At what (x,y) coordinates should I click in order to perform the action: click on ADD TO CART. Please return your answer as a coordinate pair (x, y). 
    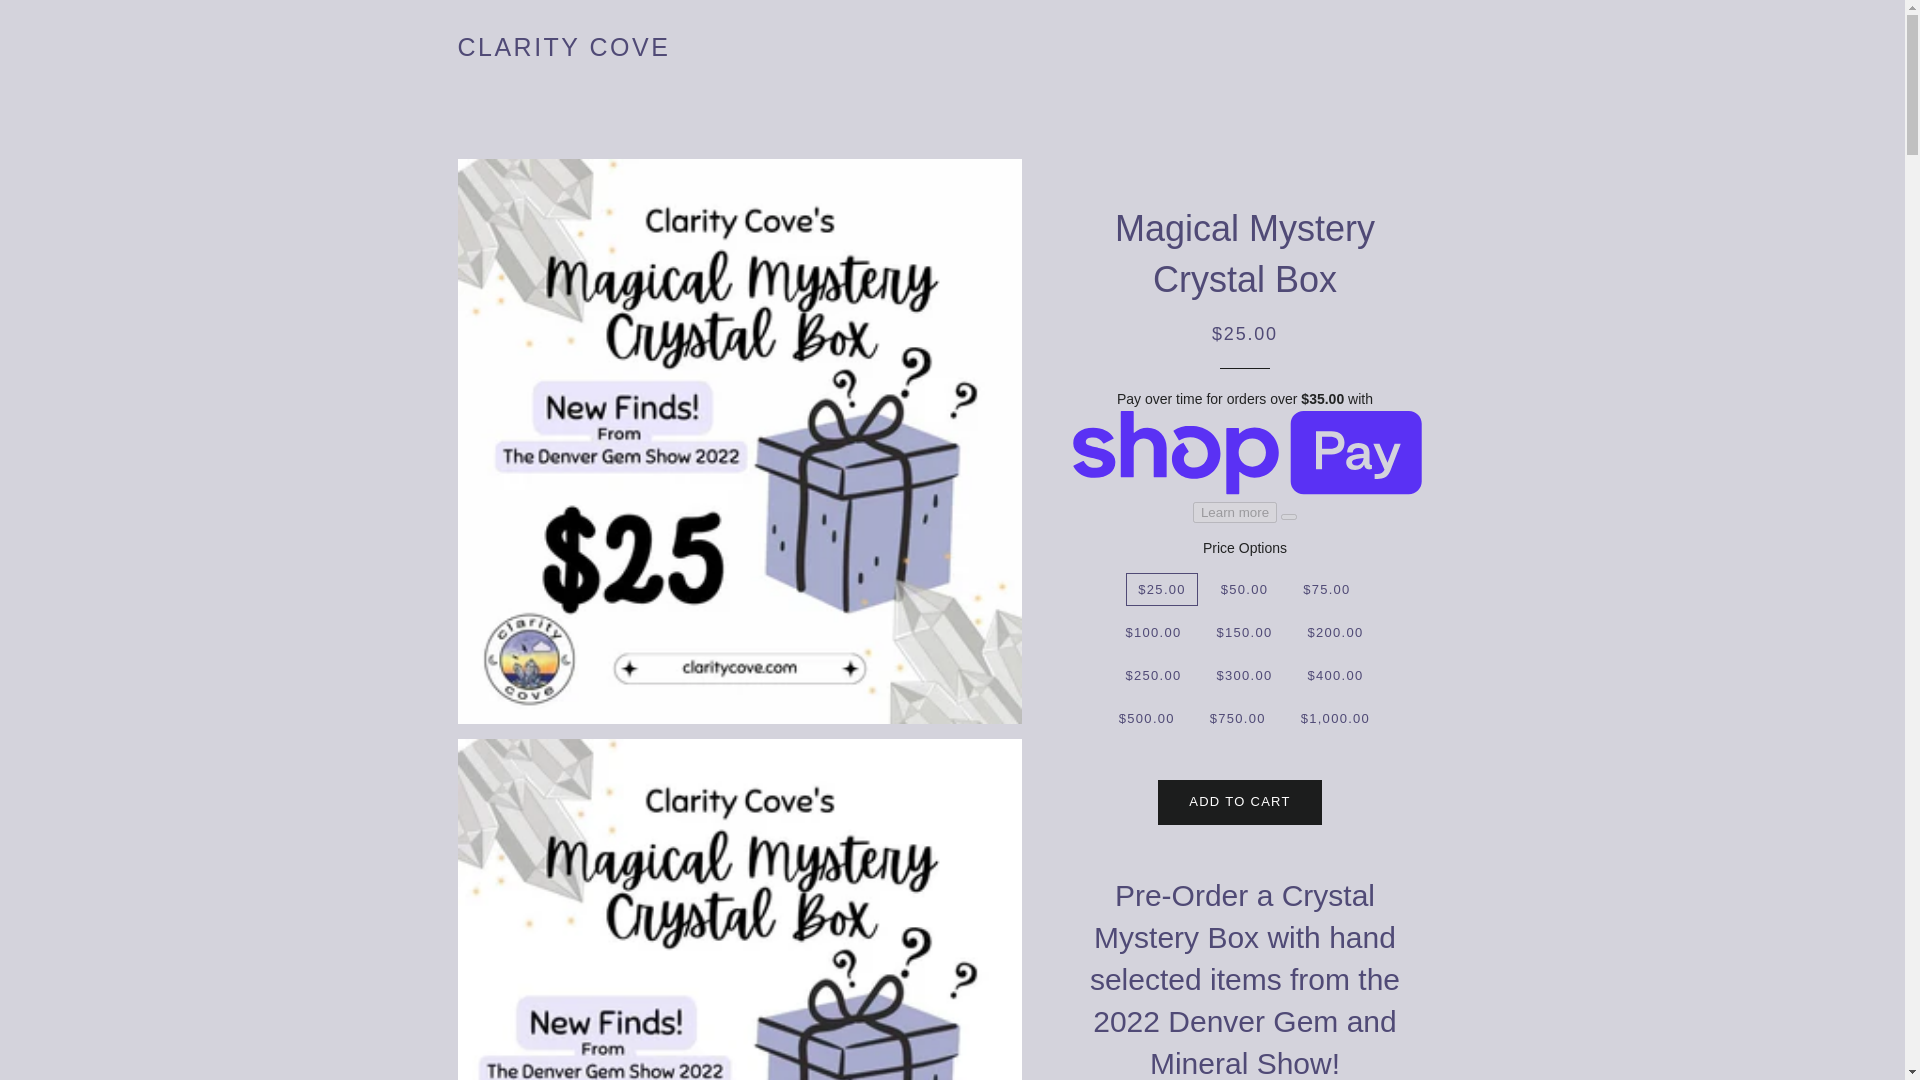
    Looking at the image, I should click on (1240, 802).